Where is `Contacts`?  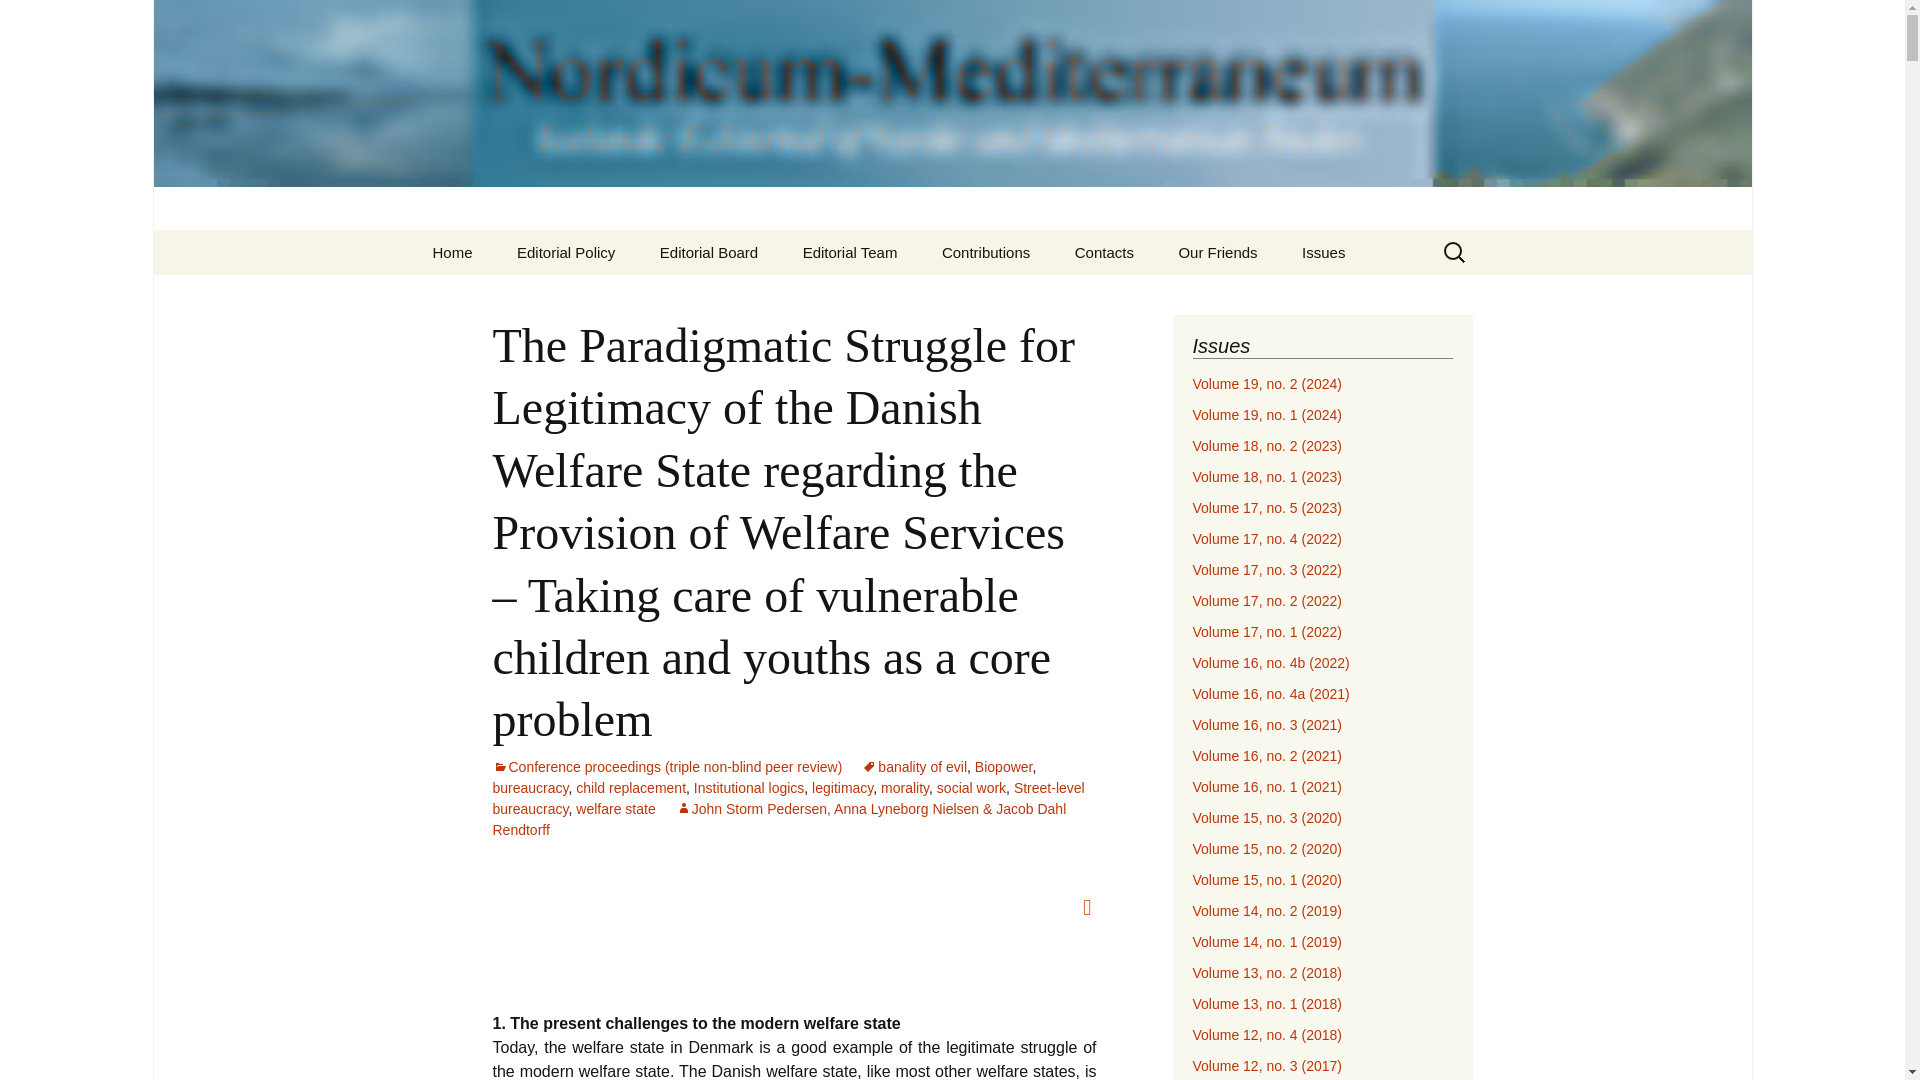
Contacts is located at coordinates (1104, 252).